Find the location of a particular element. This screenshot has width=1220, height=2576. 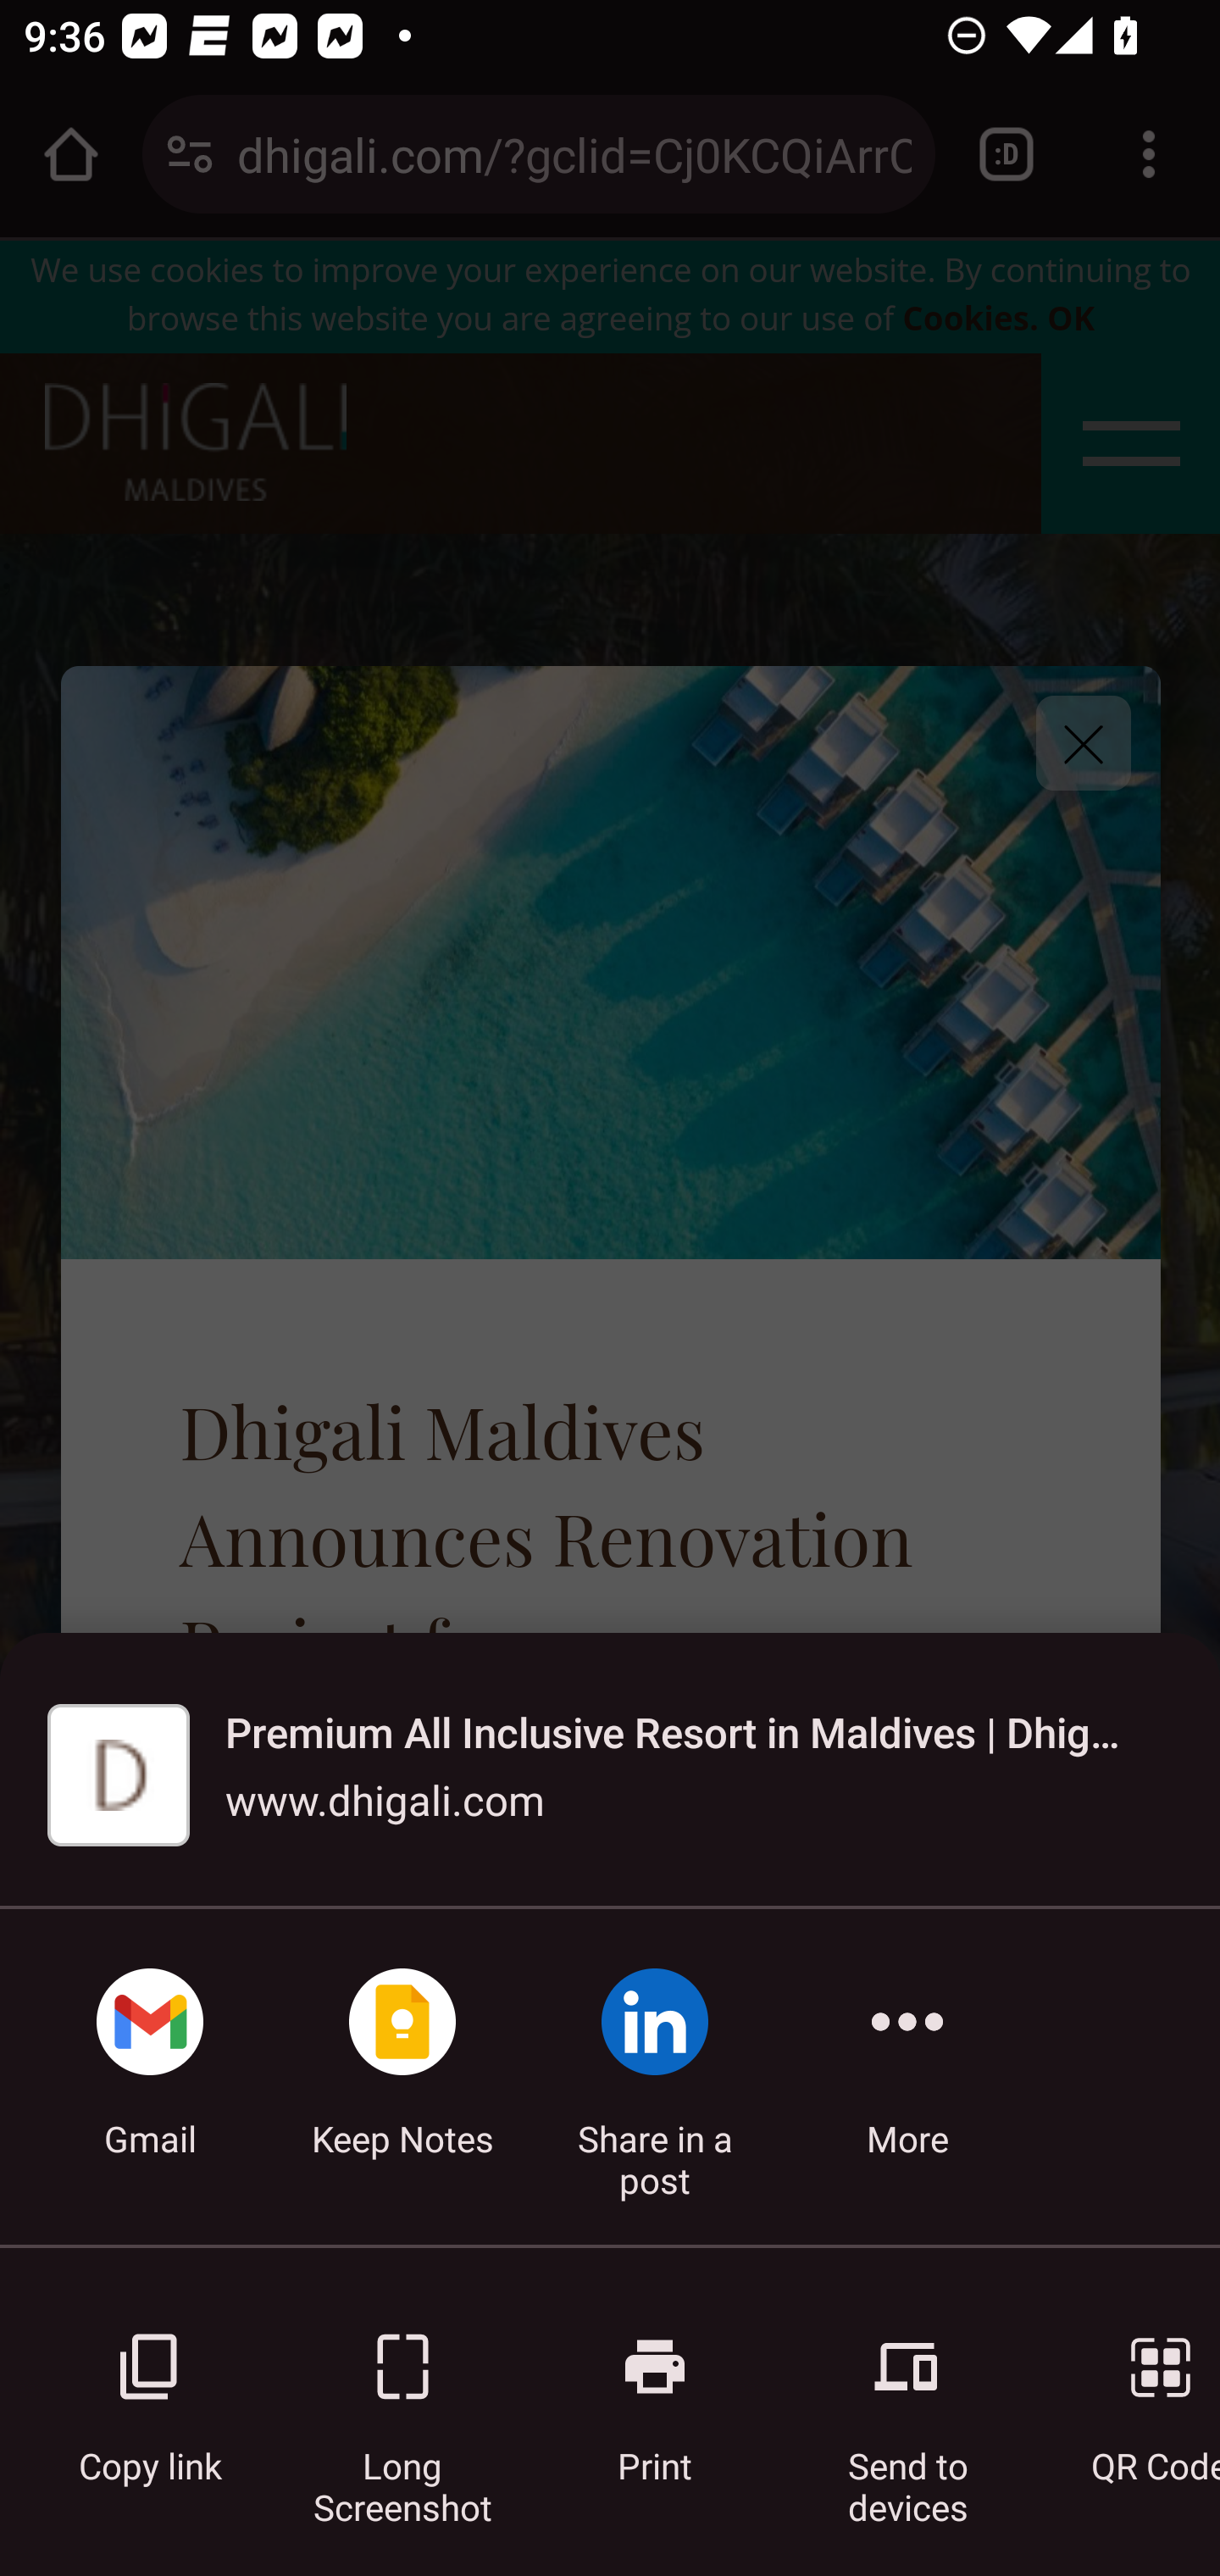

Print is located at coordinates (655, 2390).